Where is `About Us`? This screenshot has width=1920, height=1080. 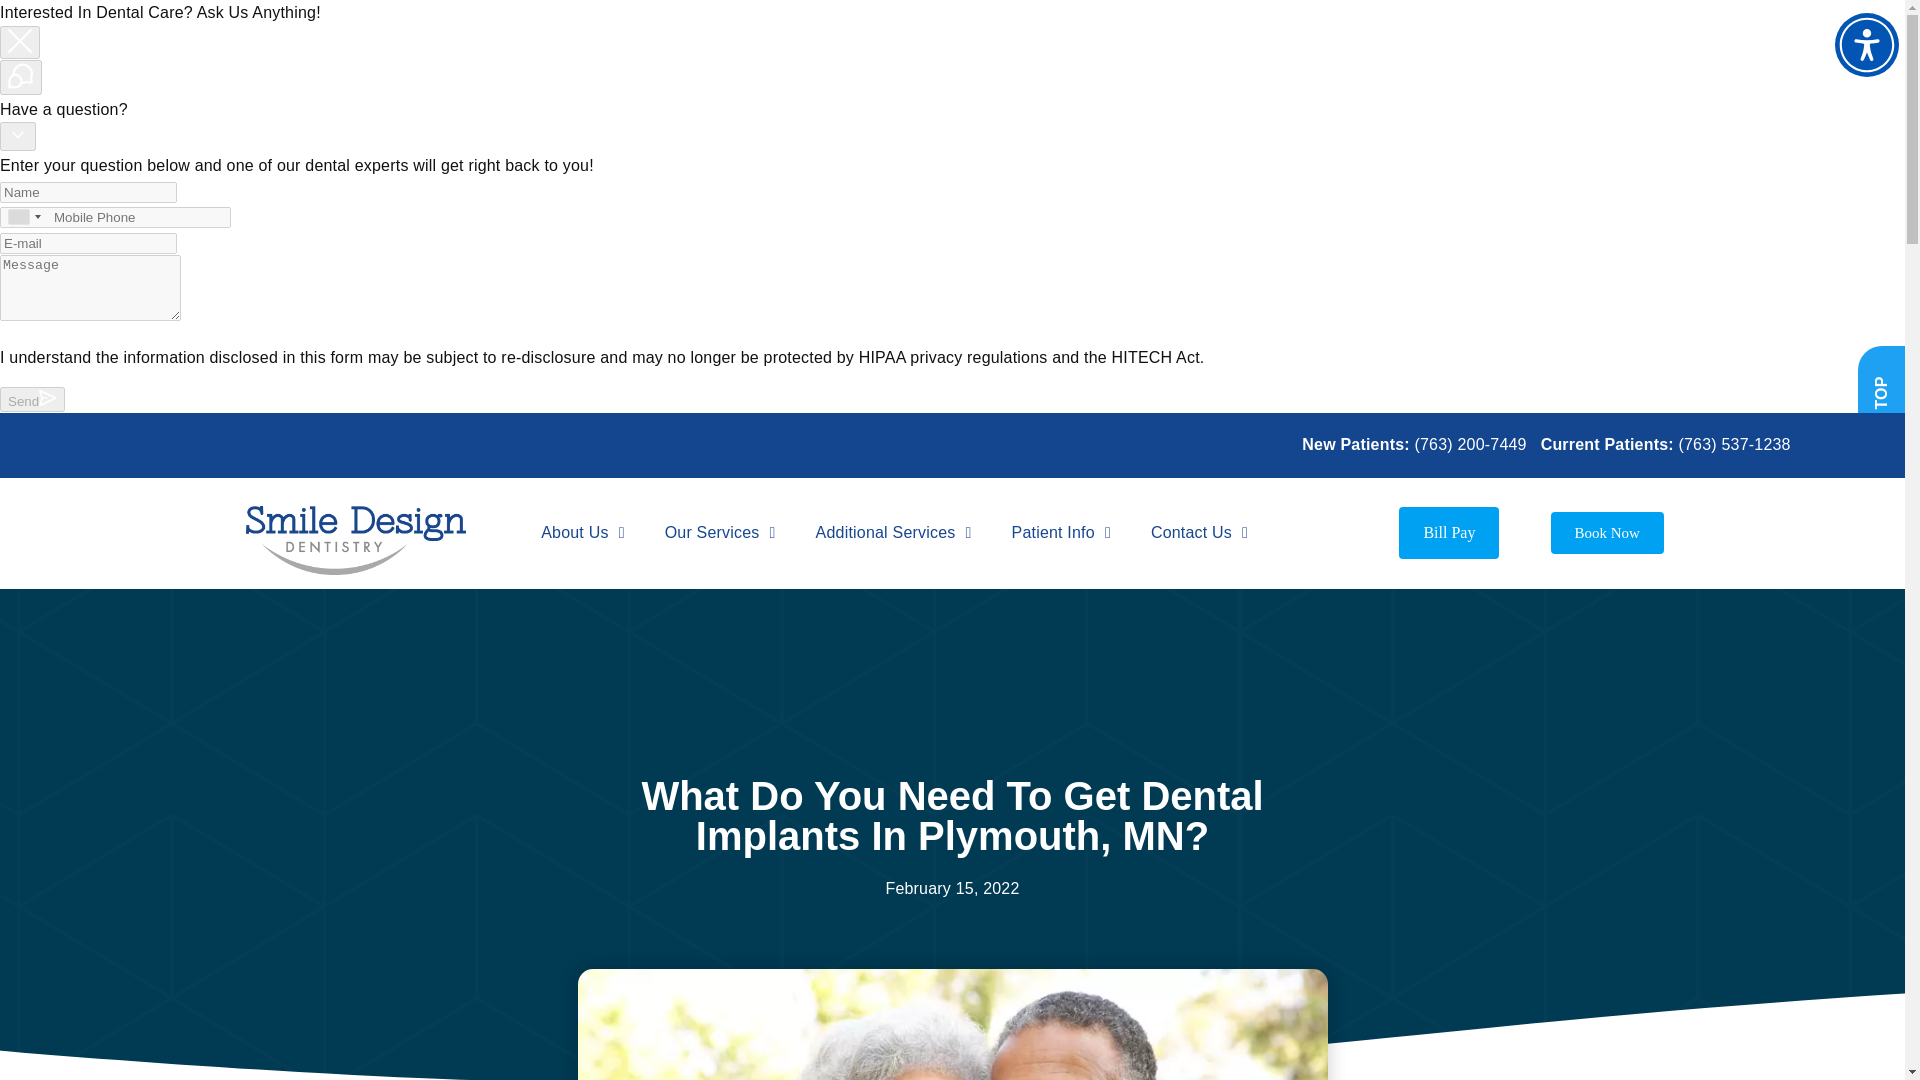
About Us is located at coordinates (582, 532).